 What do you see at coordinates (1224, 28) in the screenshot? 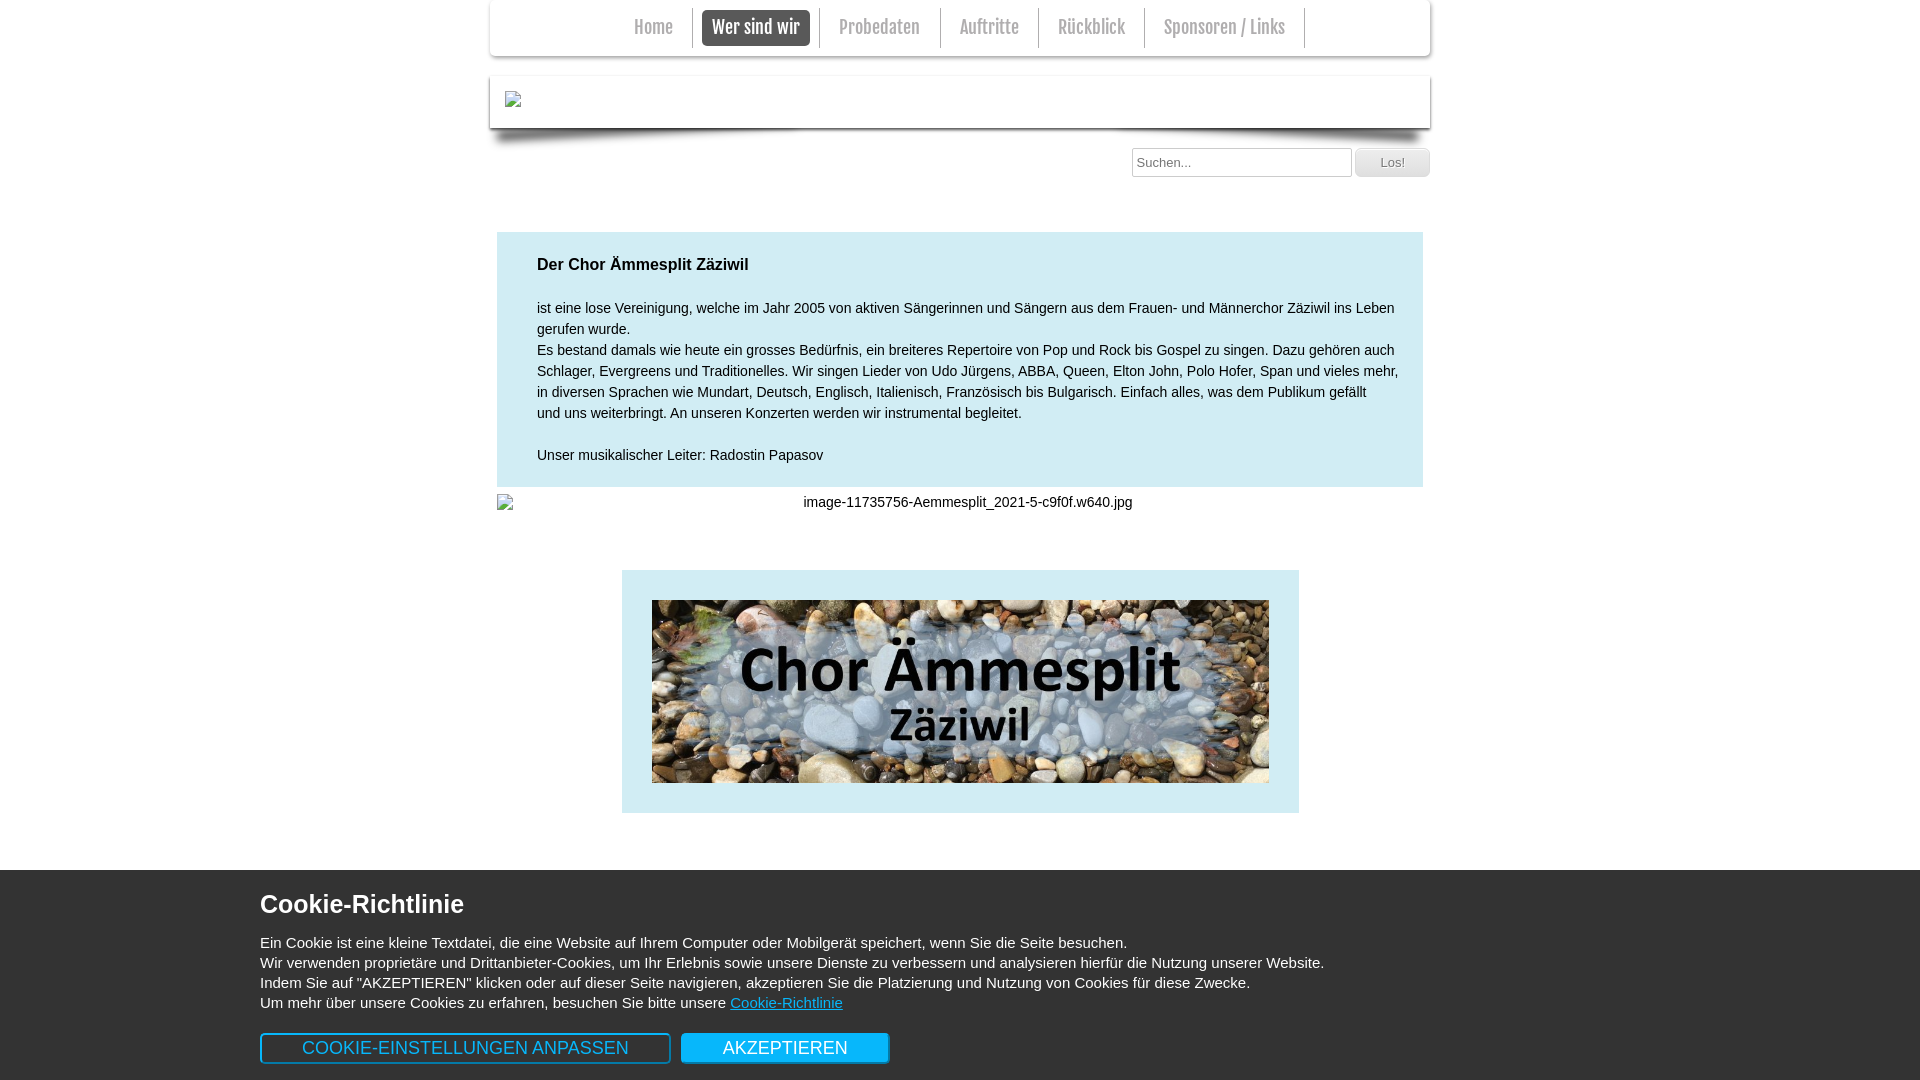
I see `Sponsoren / Links` at bounding box center [1224, 28].